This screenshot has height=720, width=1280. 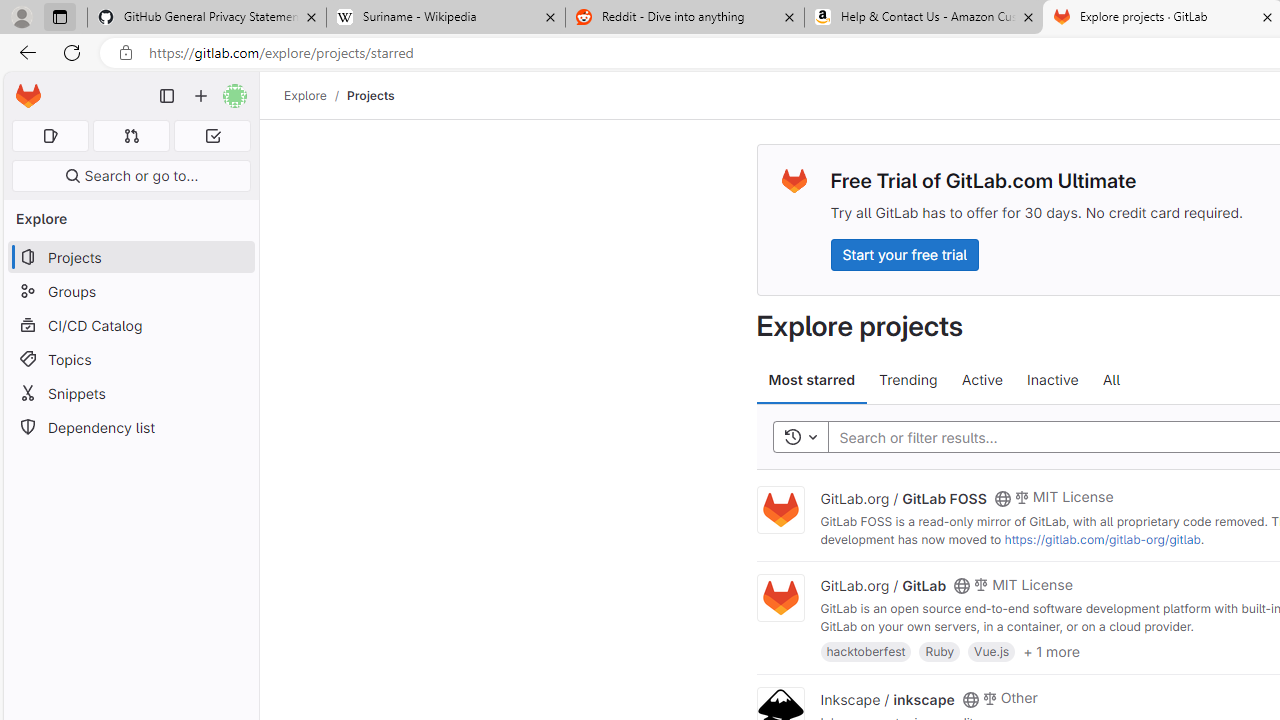 I want to click on Class: s14 gl-mr-2, so click(x=989, y=696).